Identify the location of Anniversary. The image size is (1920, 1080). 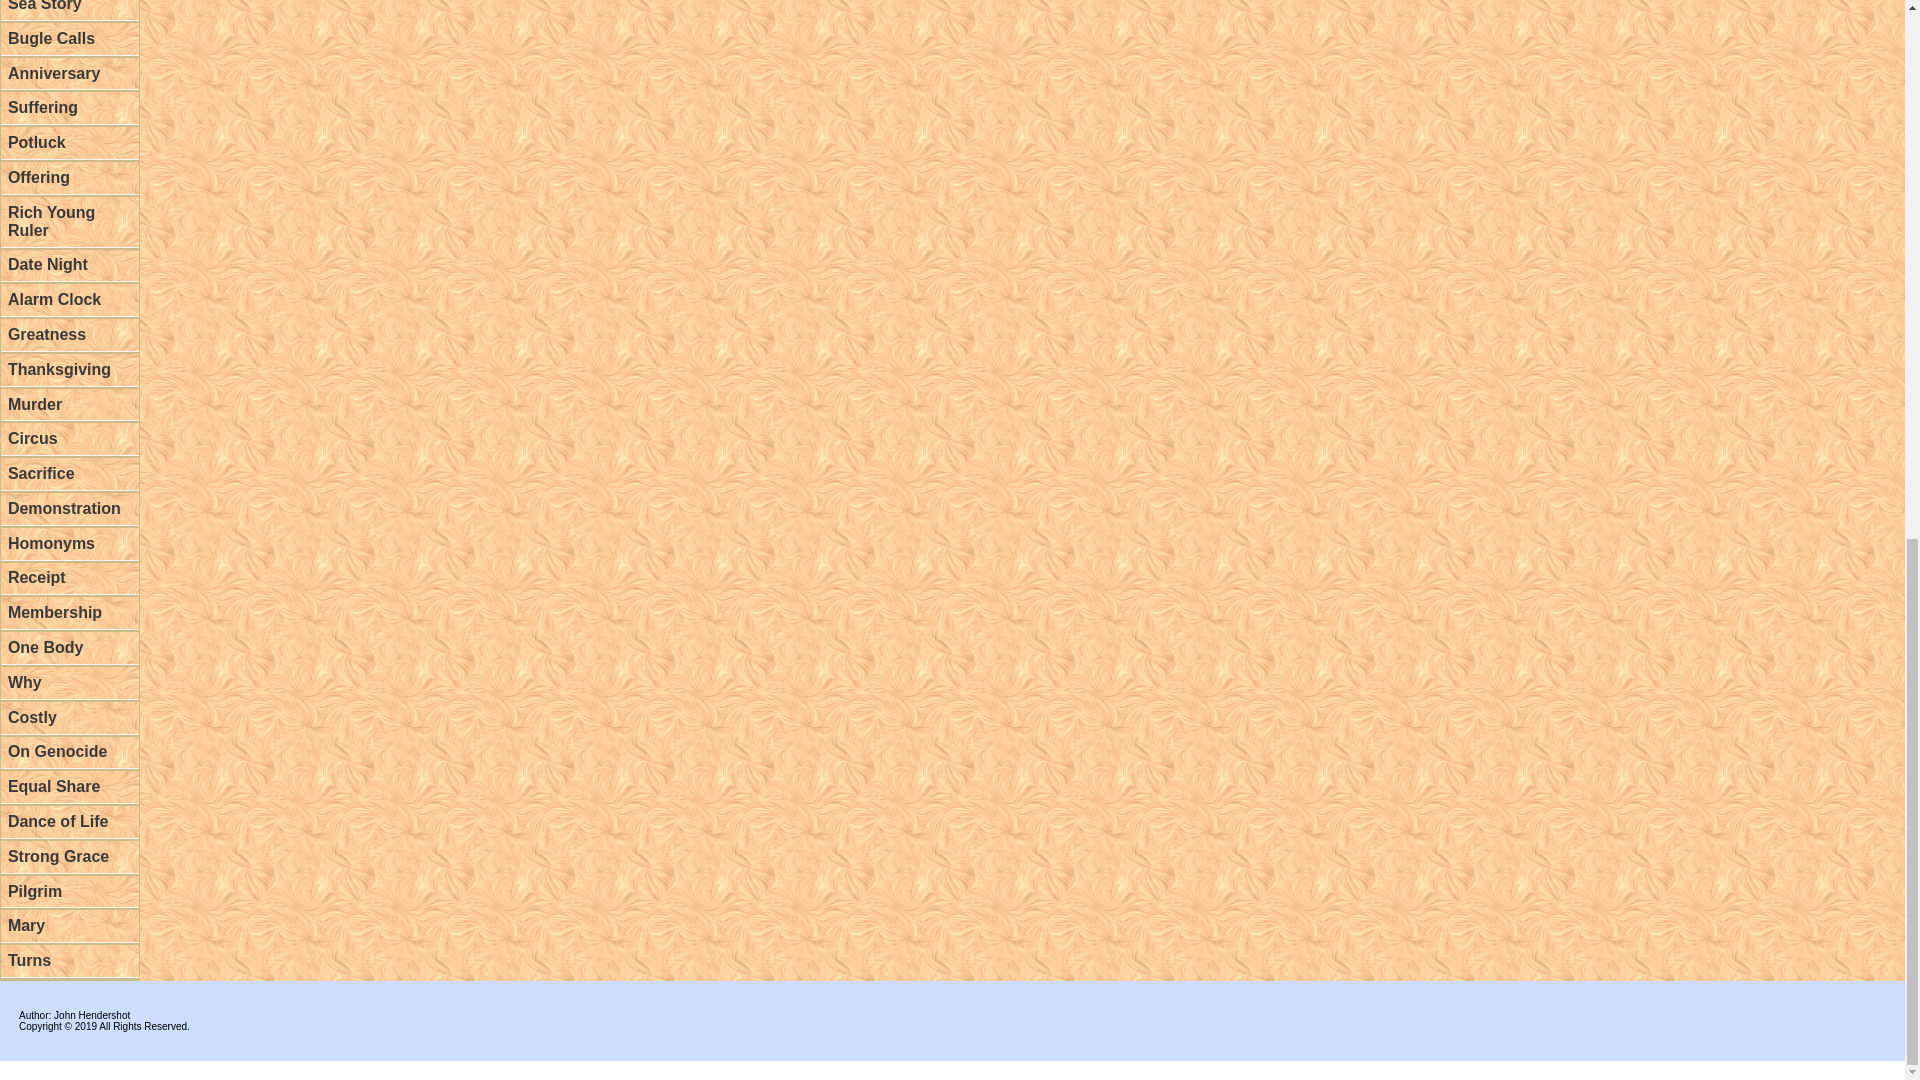
(70, 74).